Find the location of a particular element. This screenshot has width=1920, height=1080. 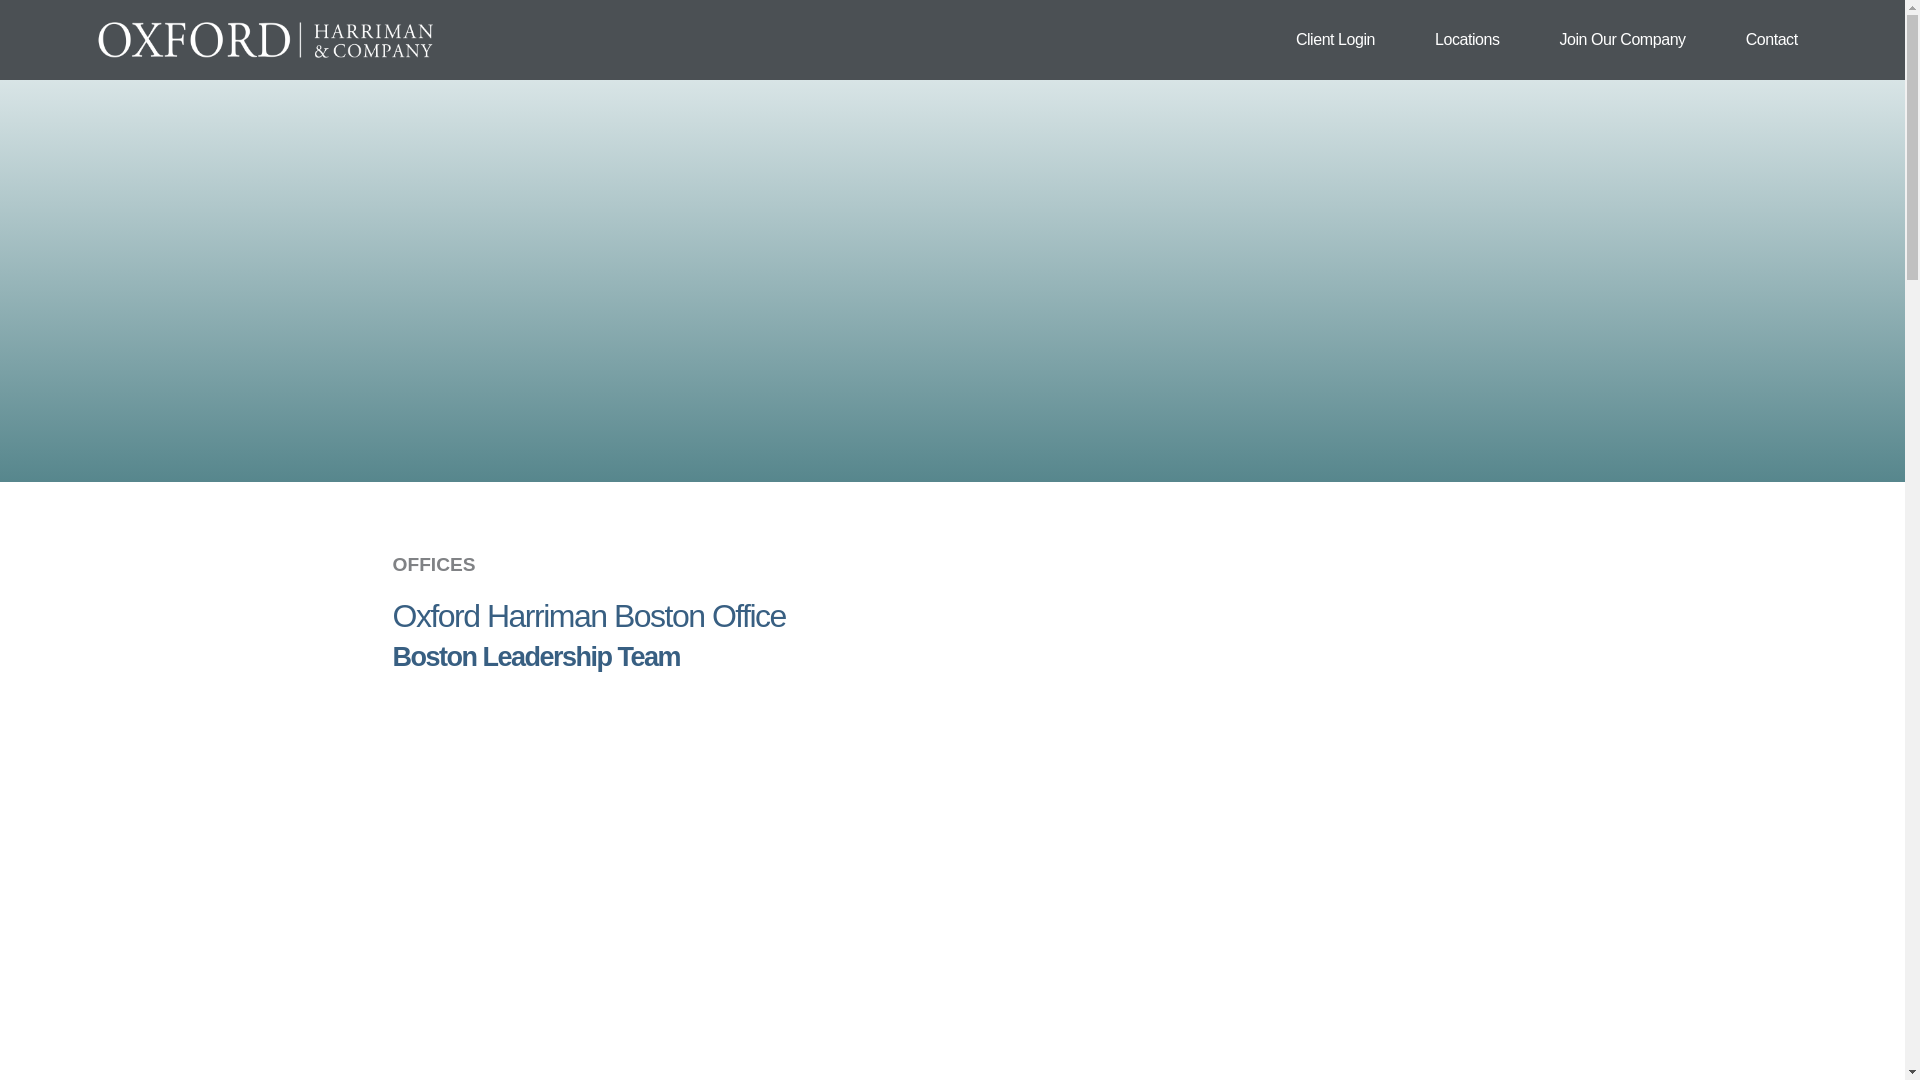

Client Login is located at coordinates (1335, 40).